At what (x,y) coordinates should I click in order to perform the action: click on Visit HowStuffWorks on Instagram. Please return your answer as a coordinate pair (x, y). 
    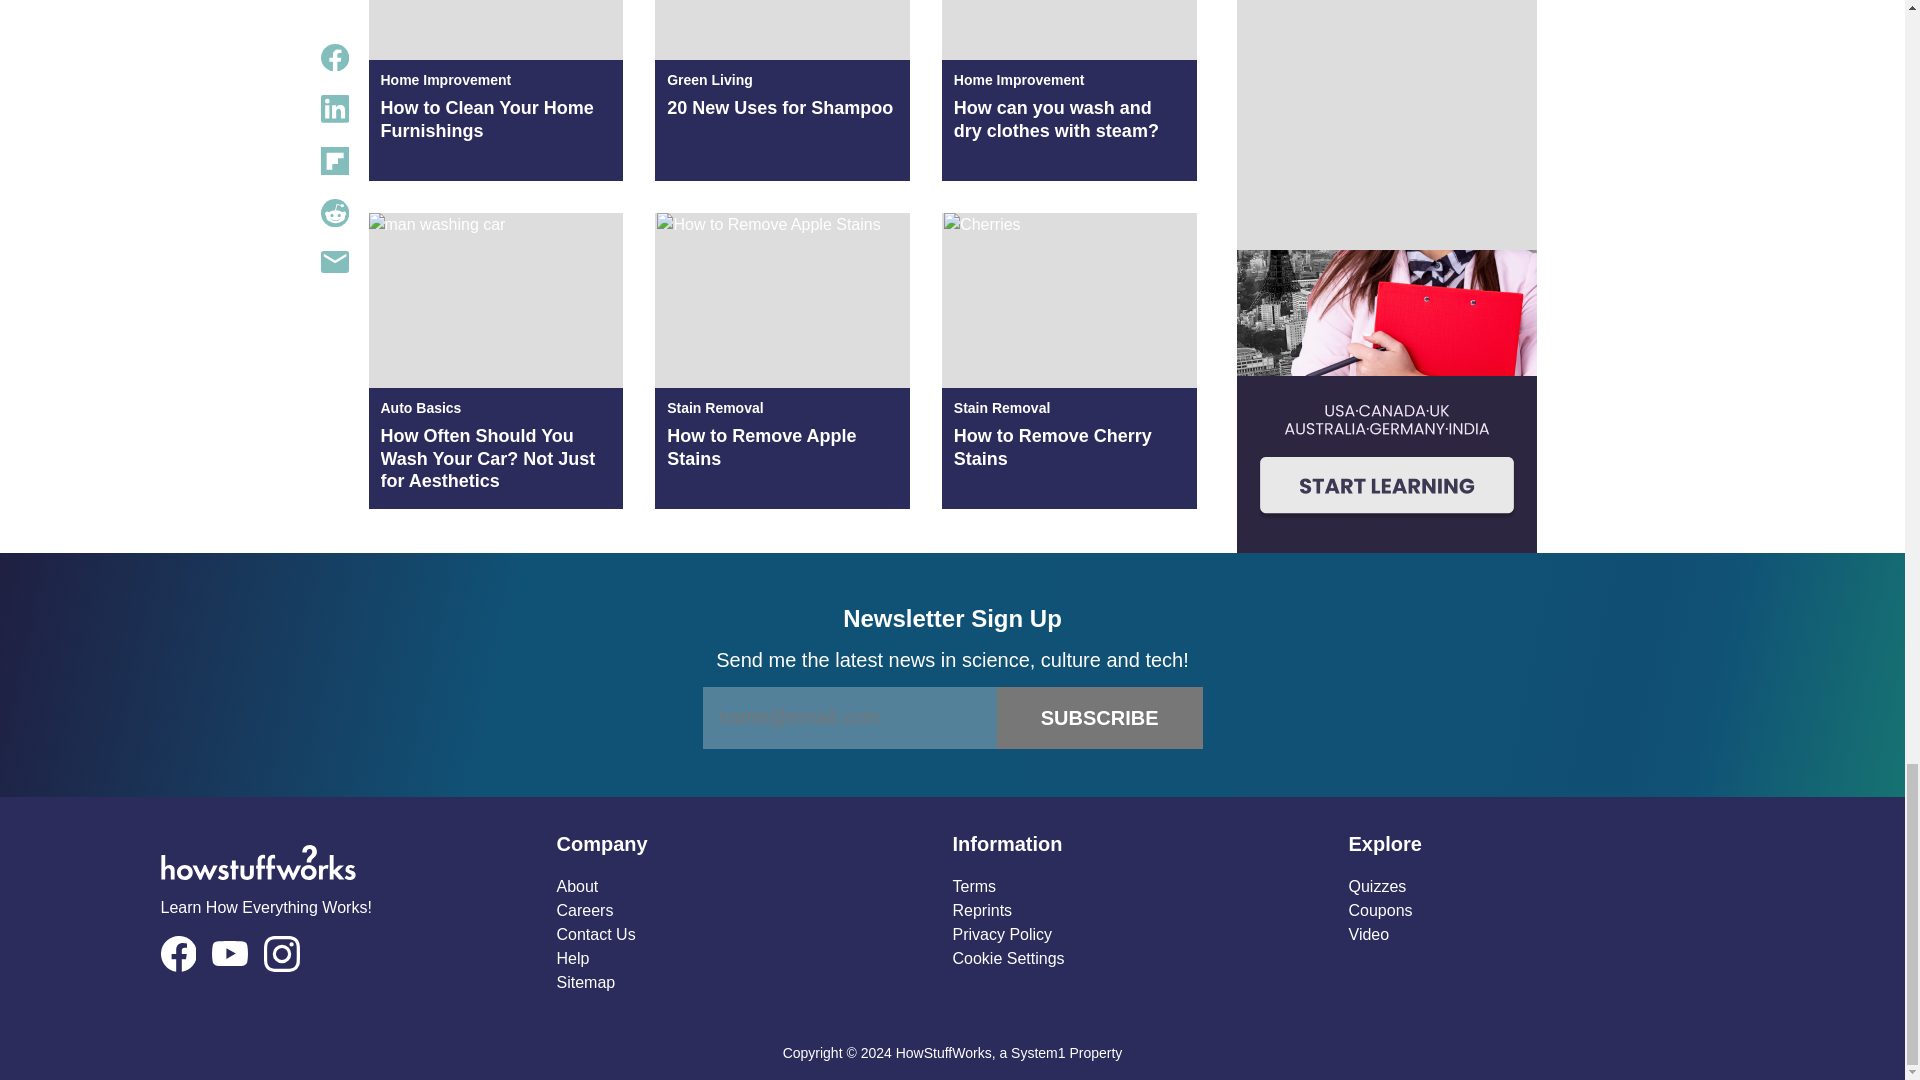
    Looking at the image, I should click on (282, 954).